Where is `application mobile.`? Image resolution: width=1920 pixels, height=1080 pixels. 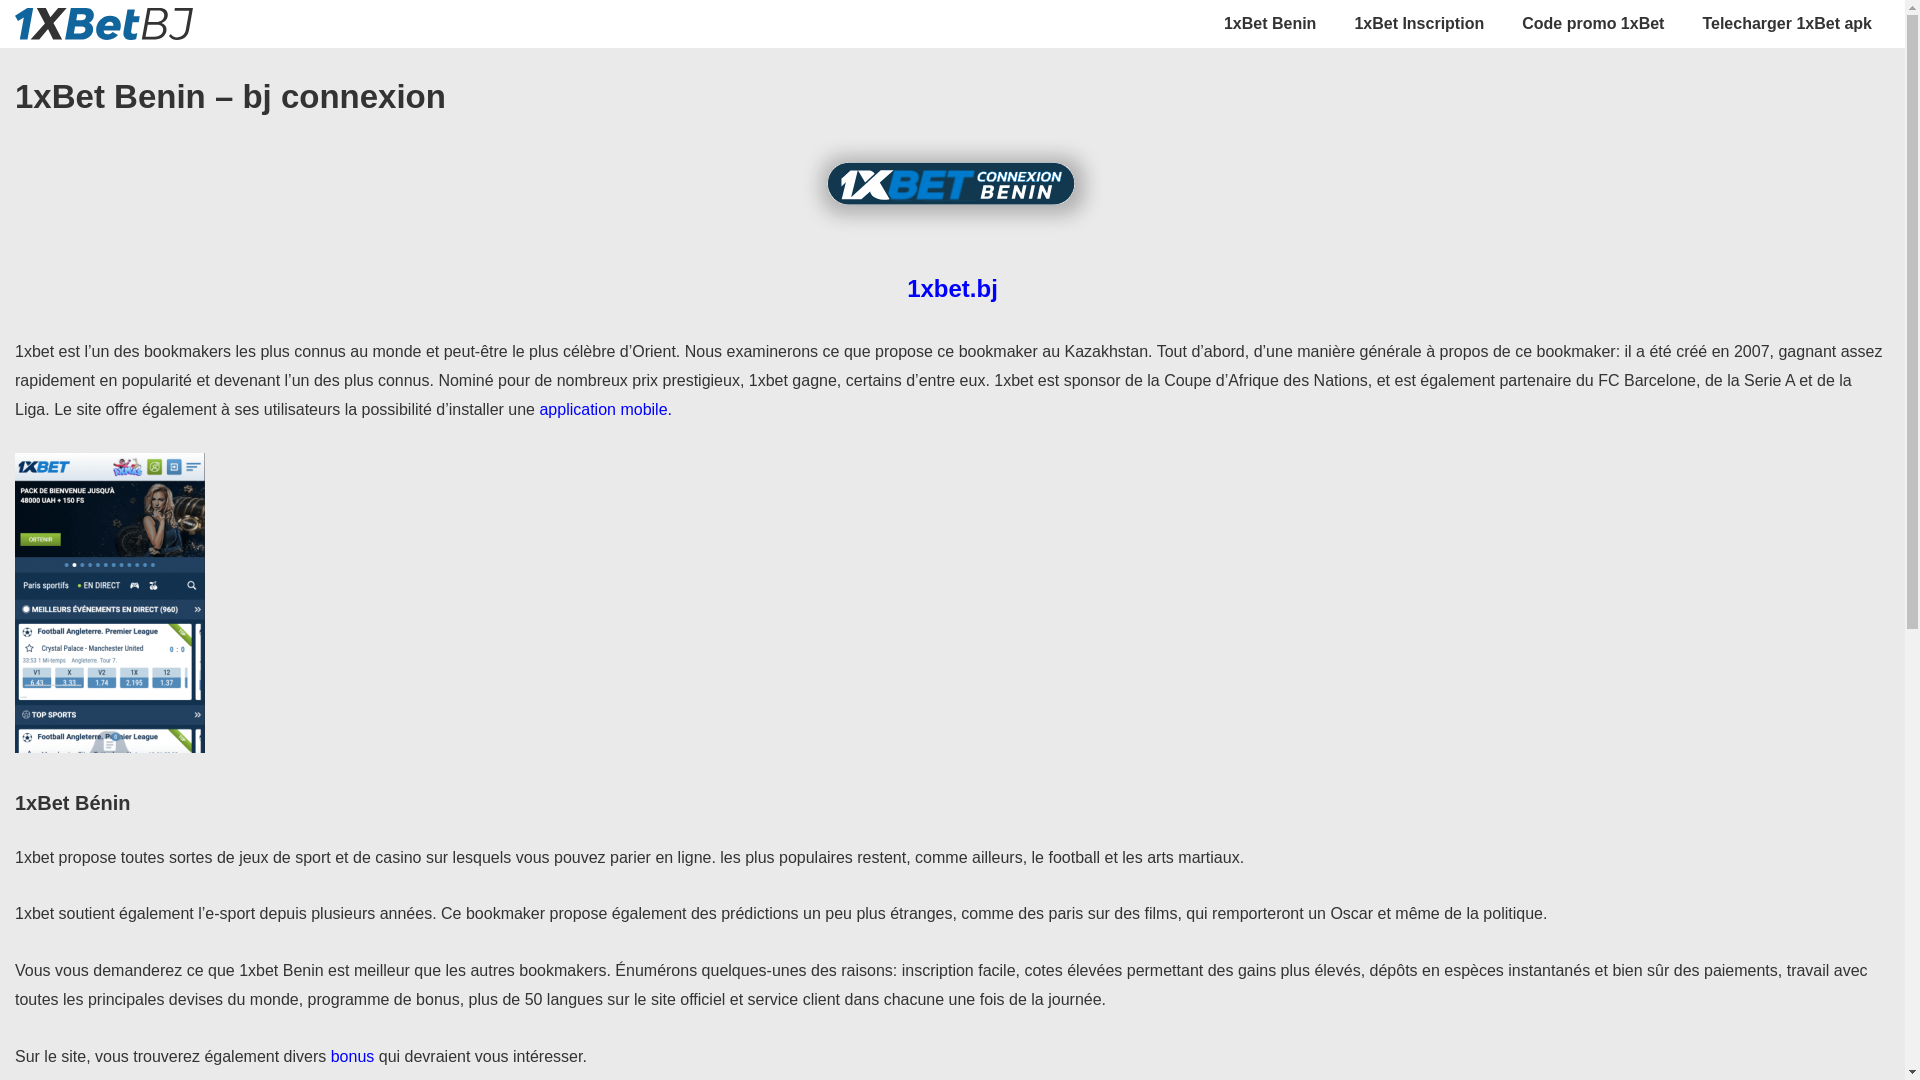 application mobile. is located at coordinates (606, 410).